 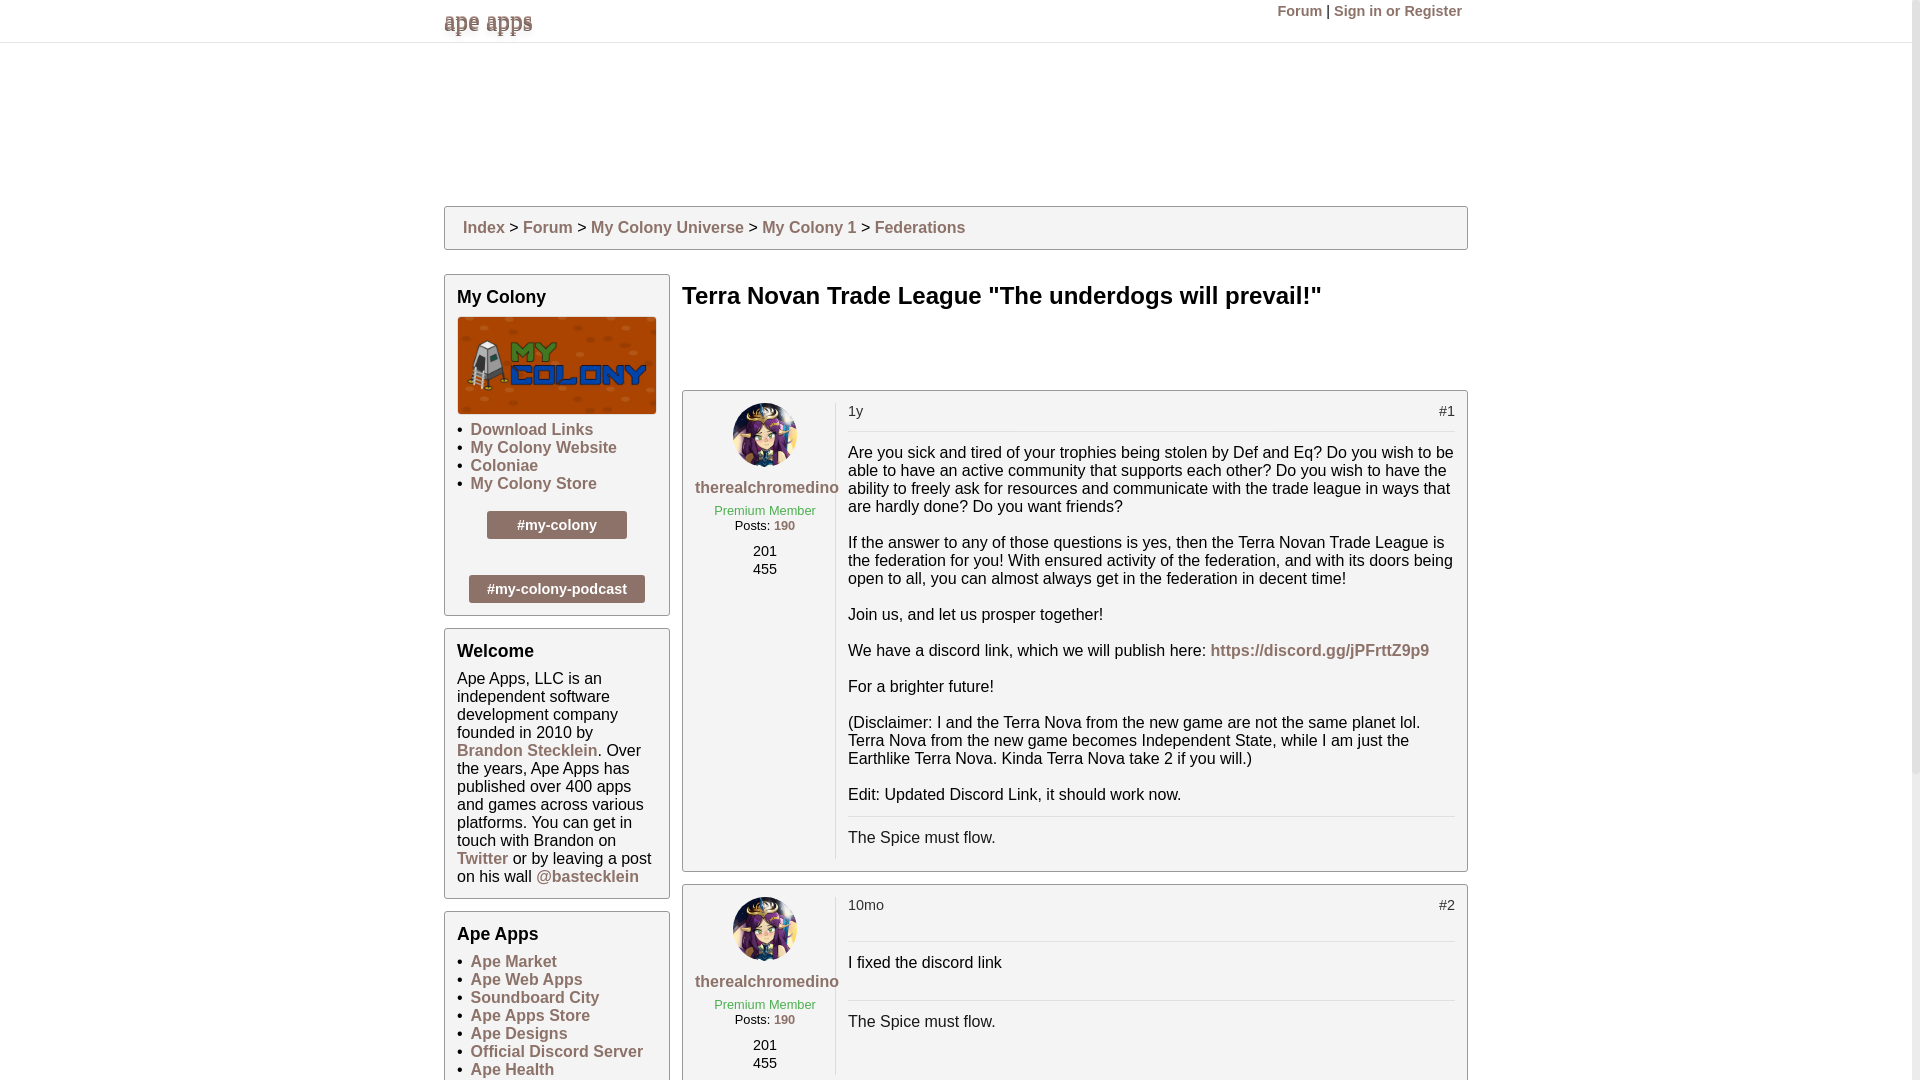 I want to click on My Colony Universe, so click(x=668, y=228).